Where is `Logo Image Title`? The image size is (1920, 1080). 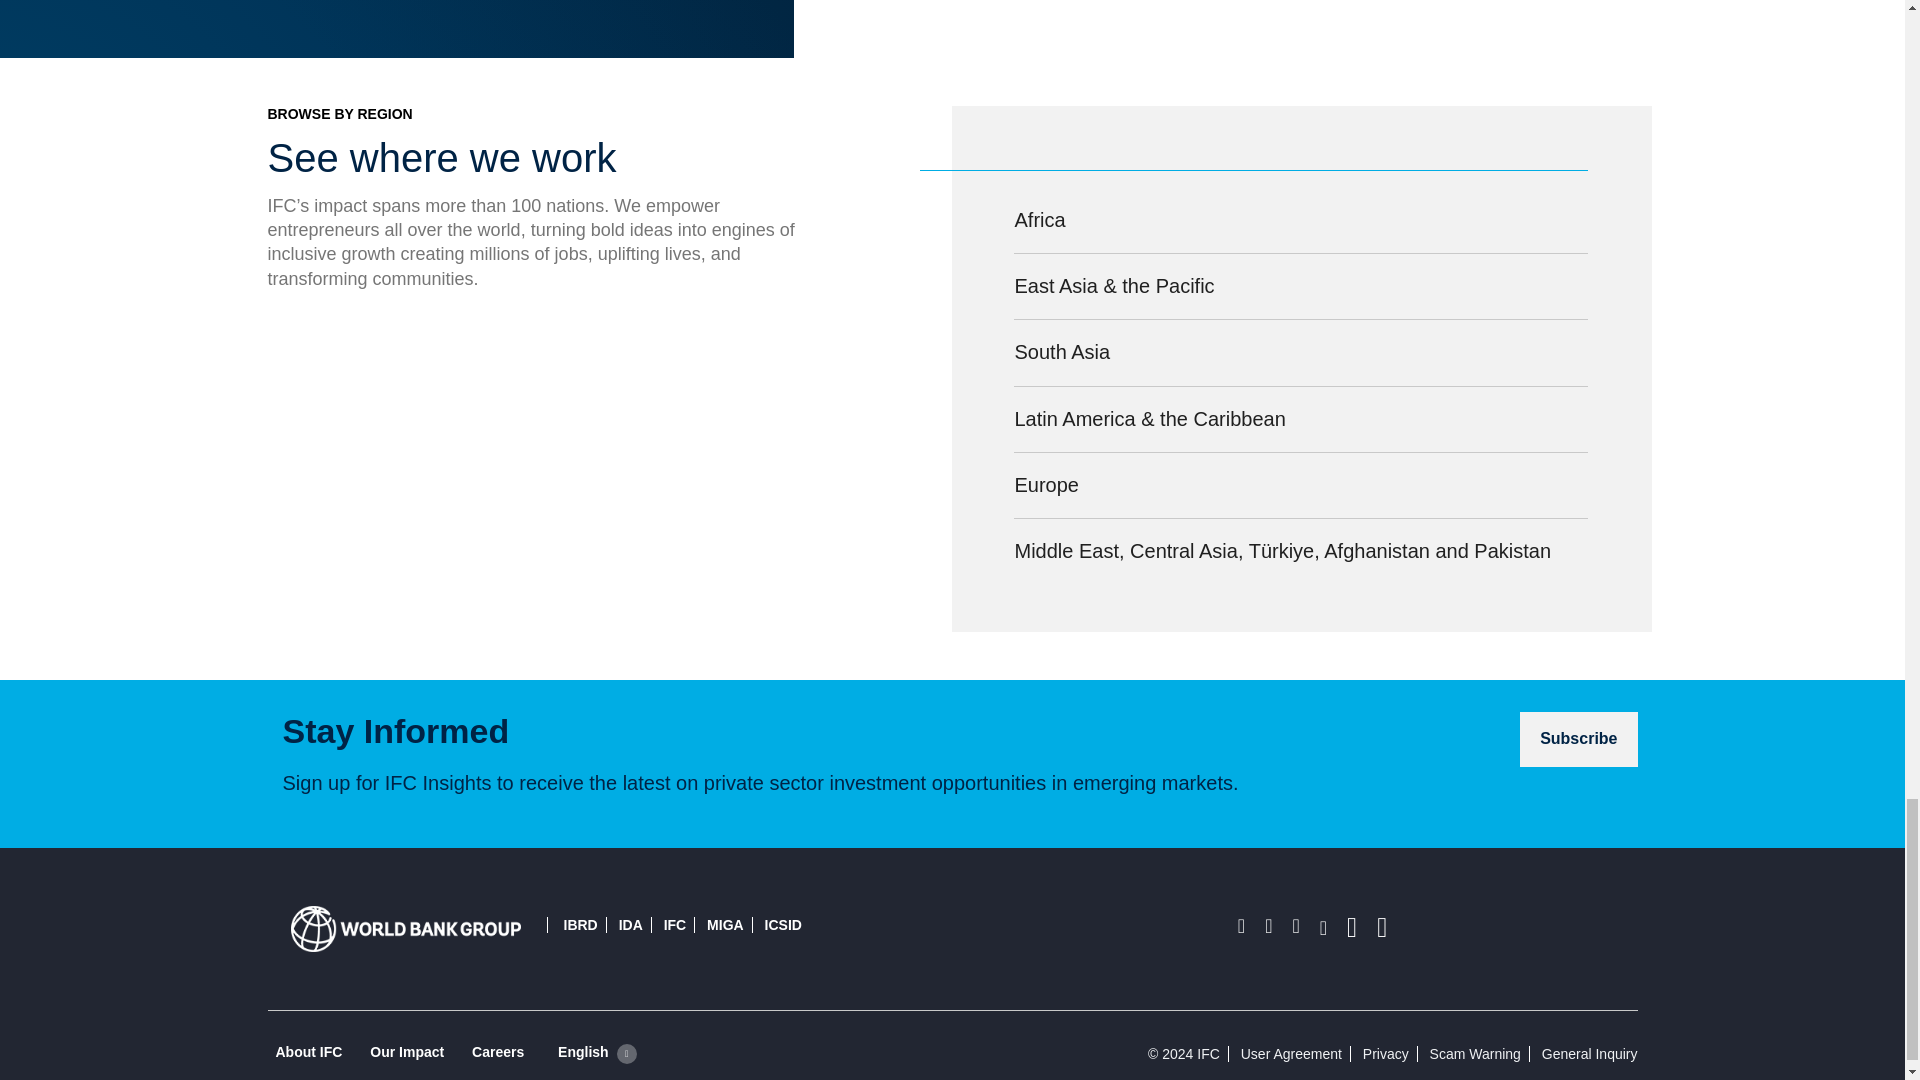 Logo Image Title is located at coordinates (404, 928).